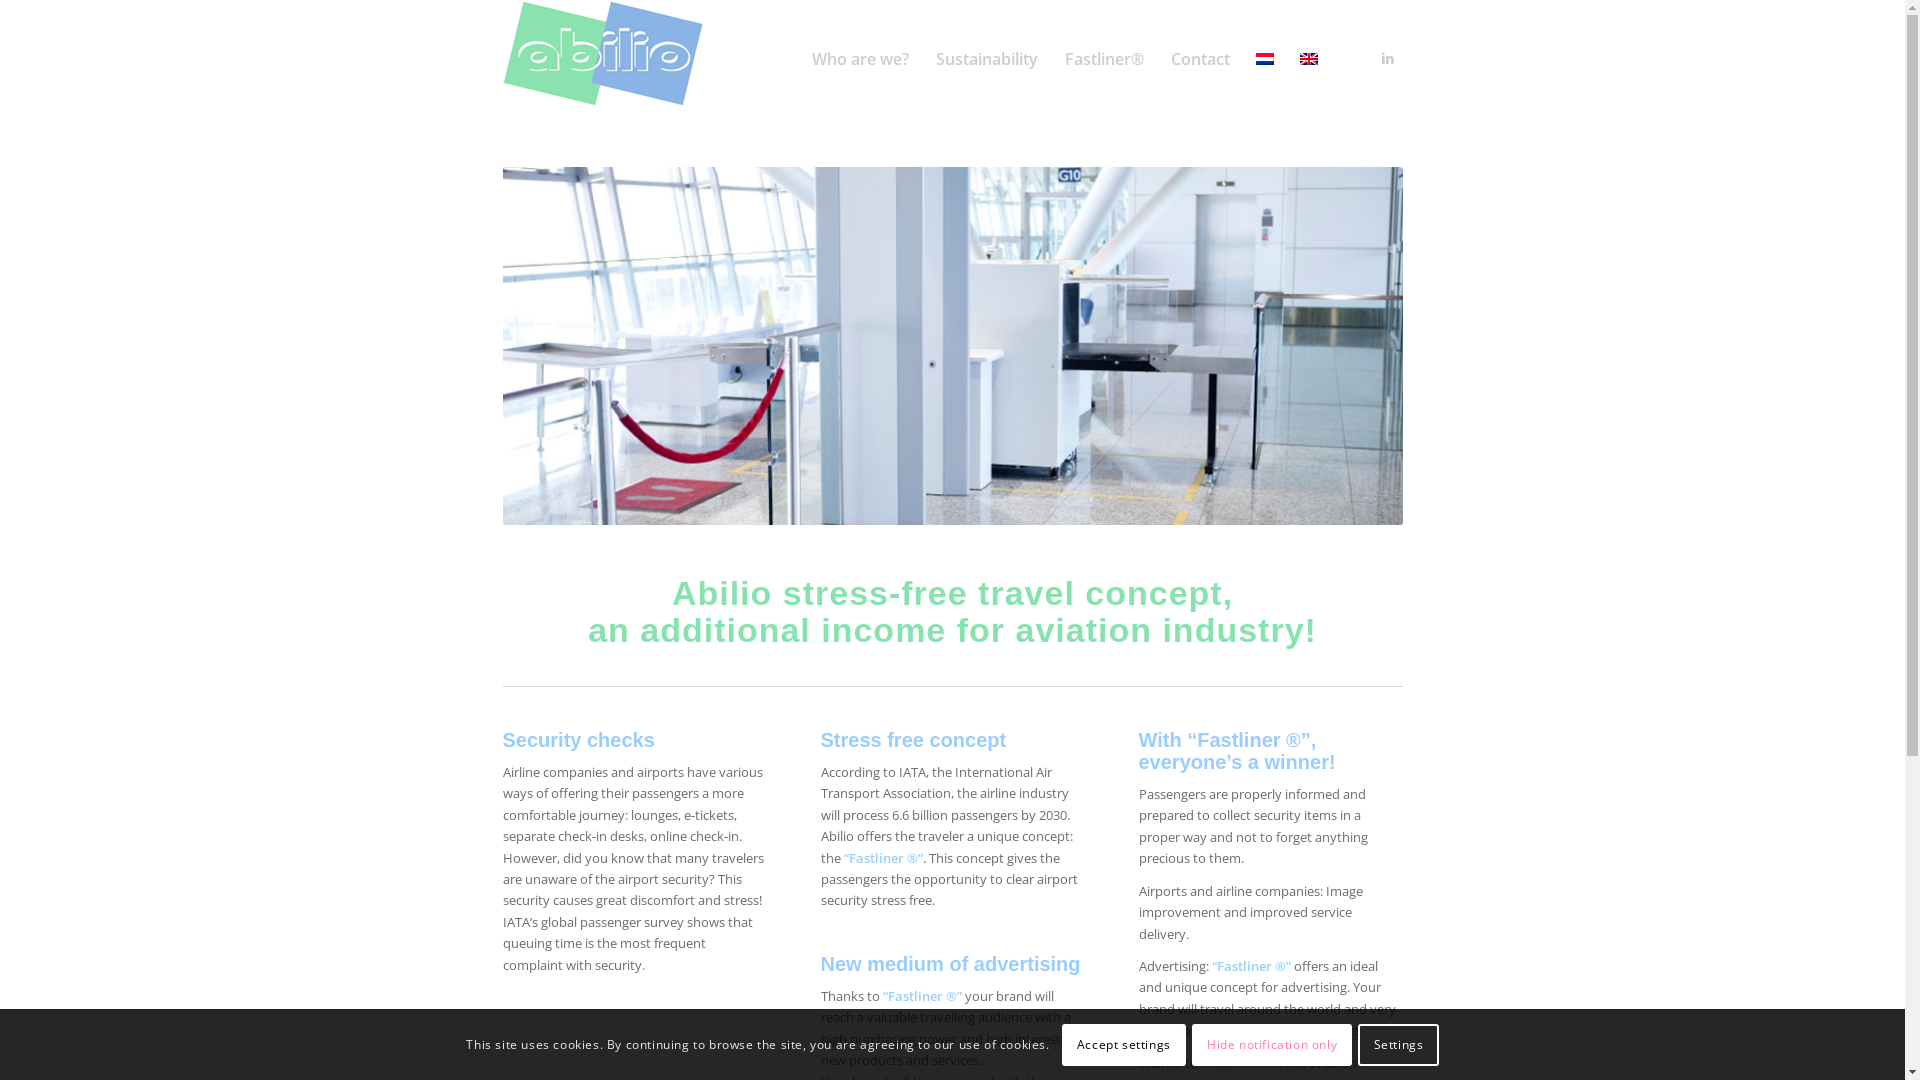 The height and width of the screenshot is (1080, 1920). Describe the element at coordinates (1272, 1044) in the screenshot. I see `Hide notification only` at that location.